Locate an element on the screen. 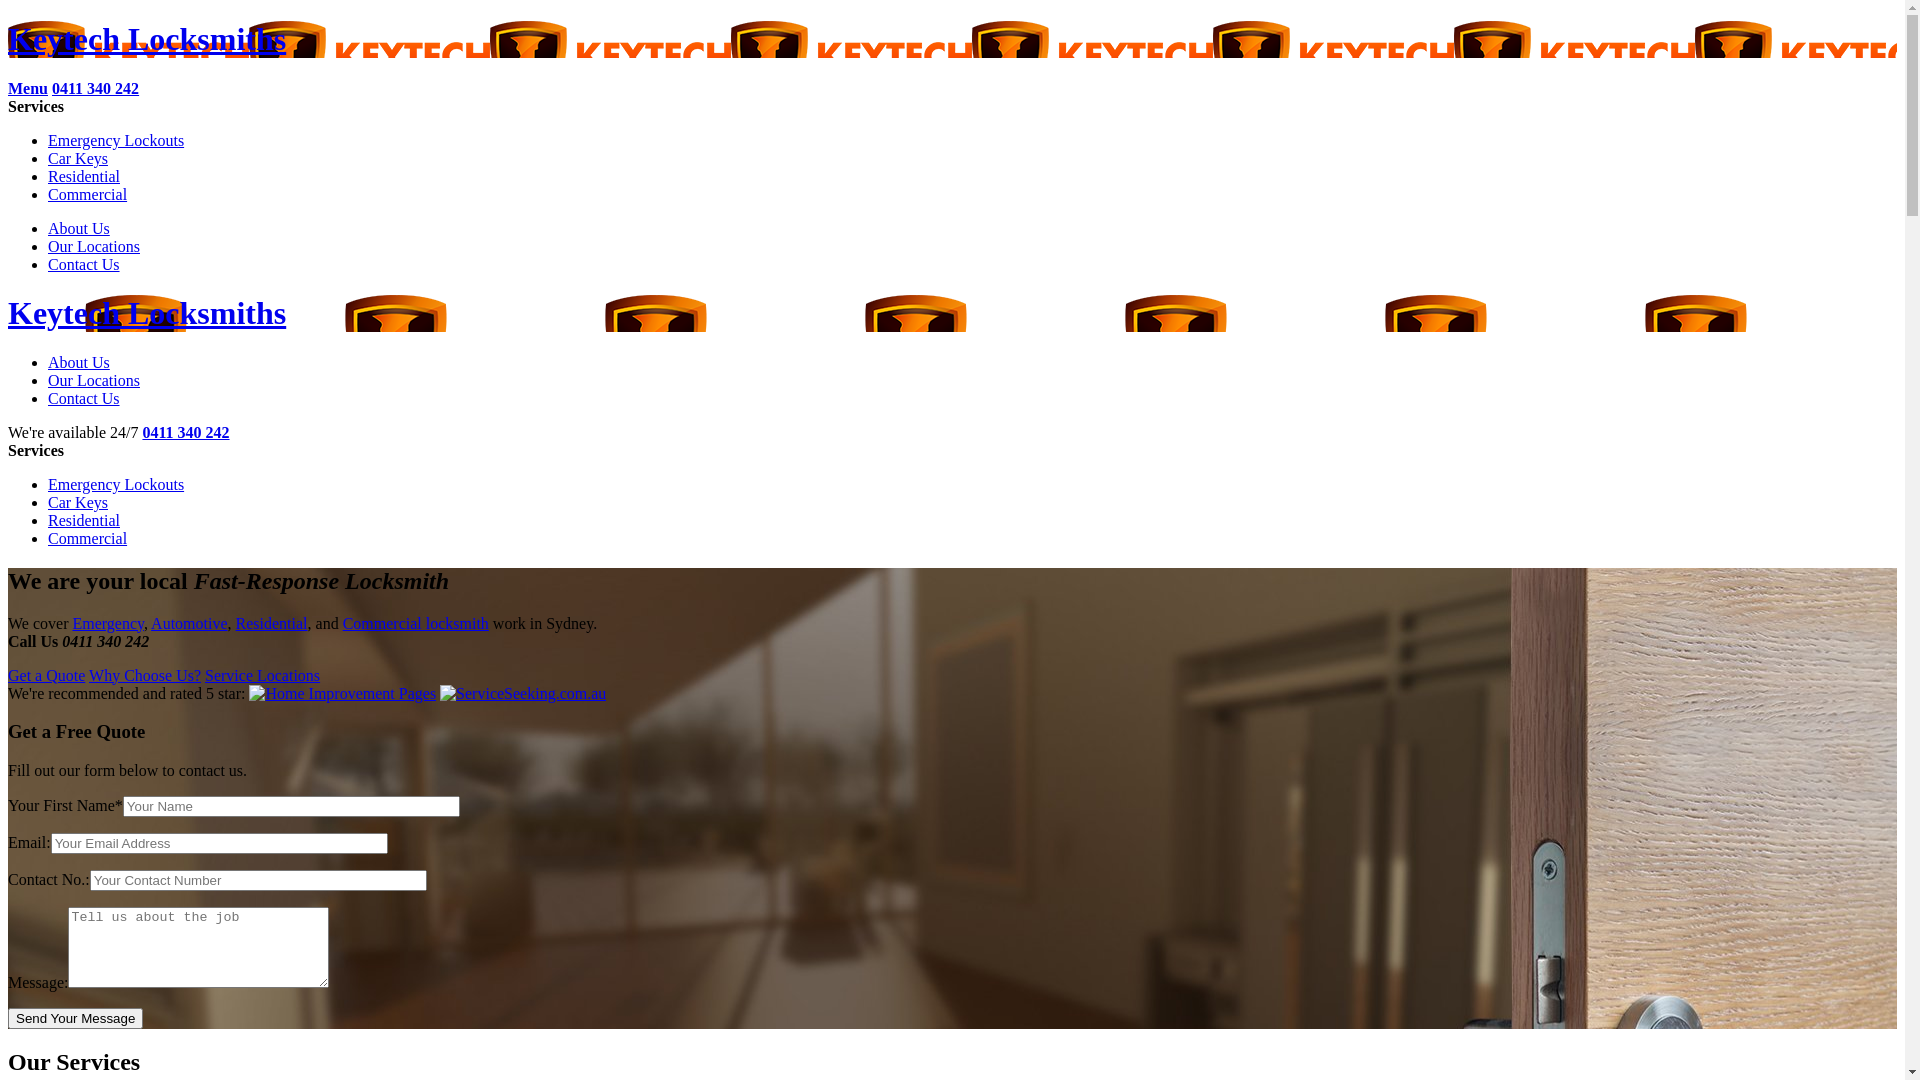 The width and height of the screenshot is (1920, 1080). Car Keys is located at coordinates (78, 502).